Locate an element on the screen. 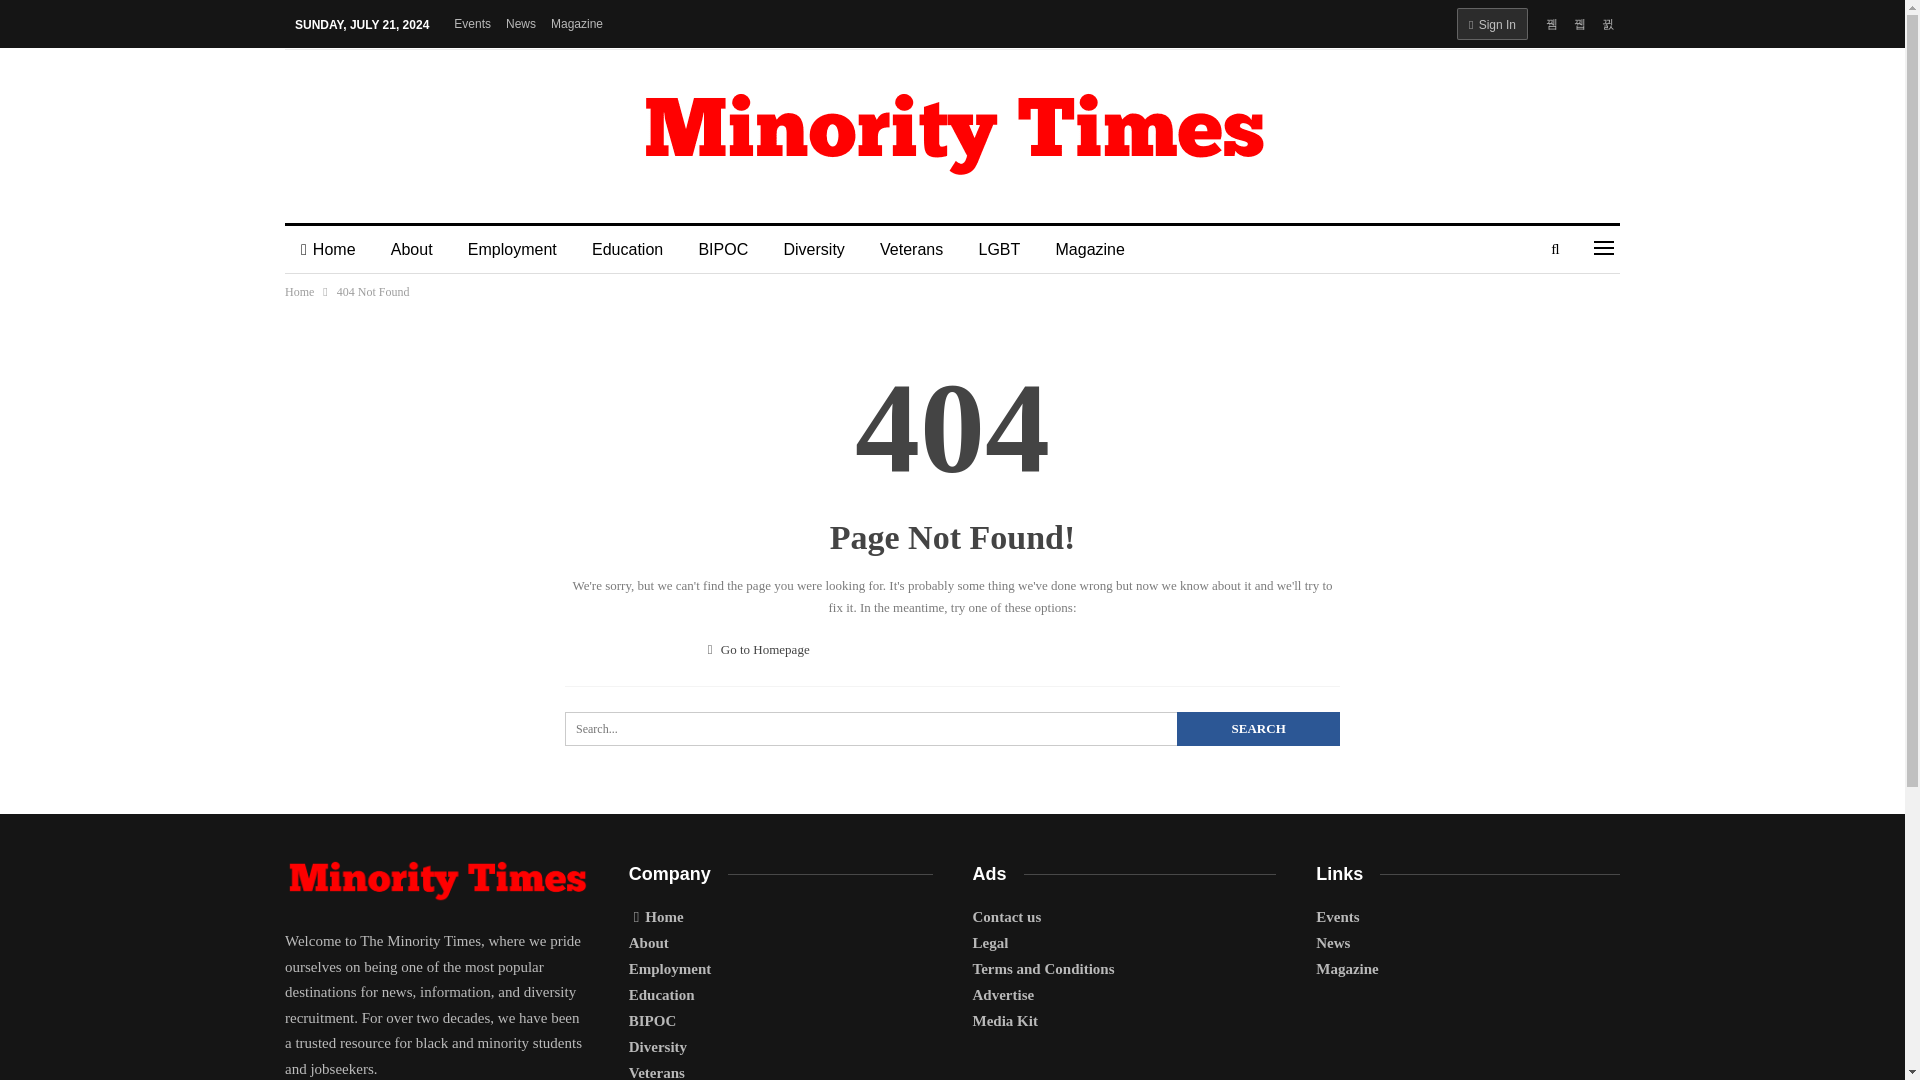 Image resolution: width=1920 pixels, height=1080 pixels. Magazine is located at coordinates (576, 24).